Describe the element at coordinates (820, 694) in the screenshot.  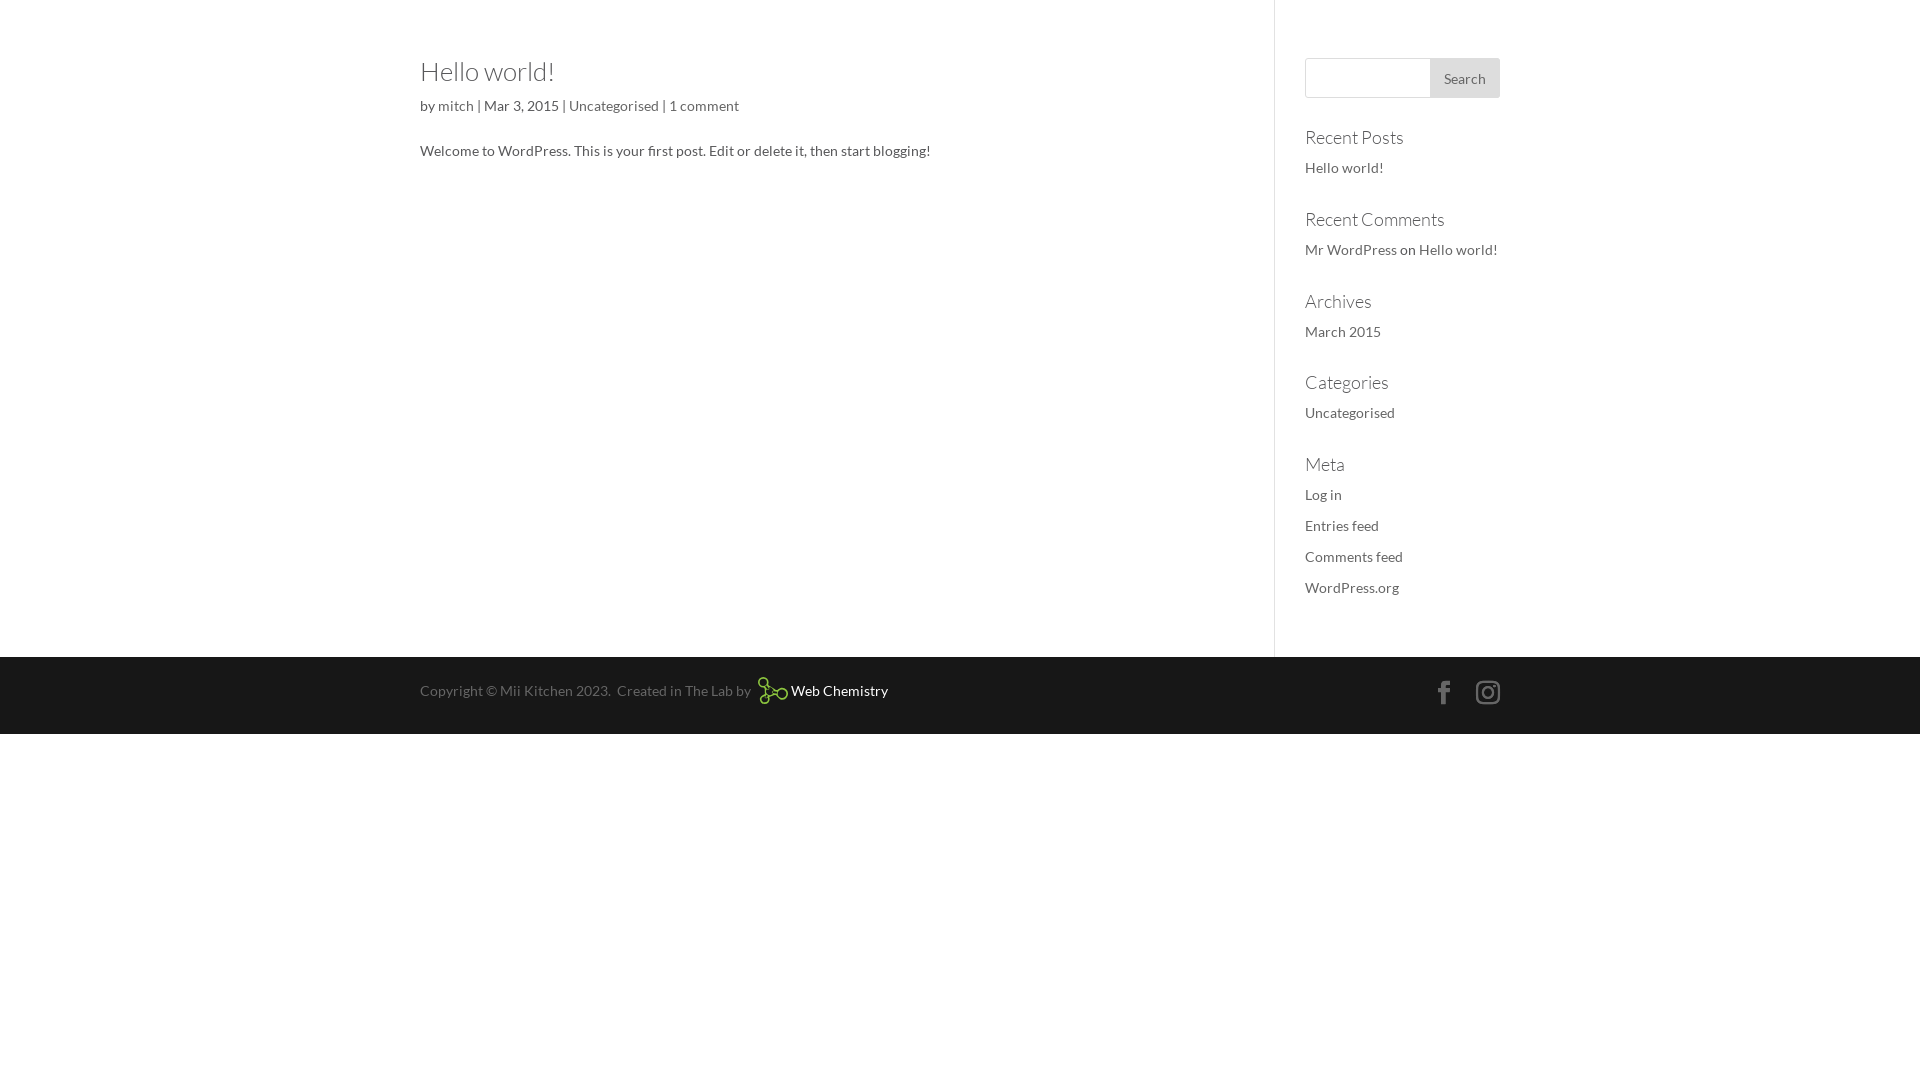
I see `Web Chemistry` at that location.